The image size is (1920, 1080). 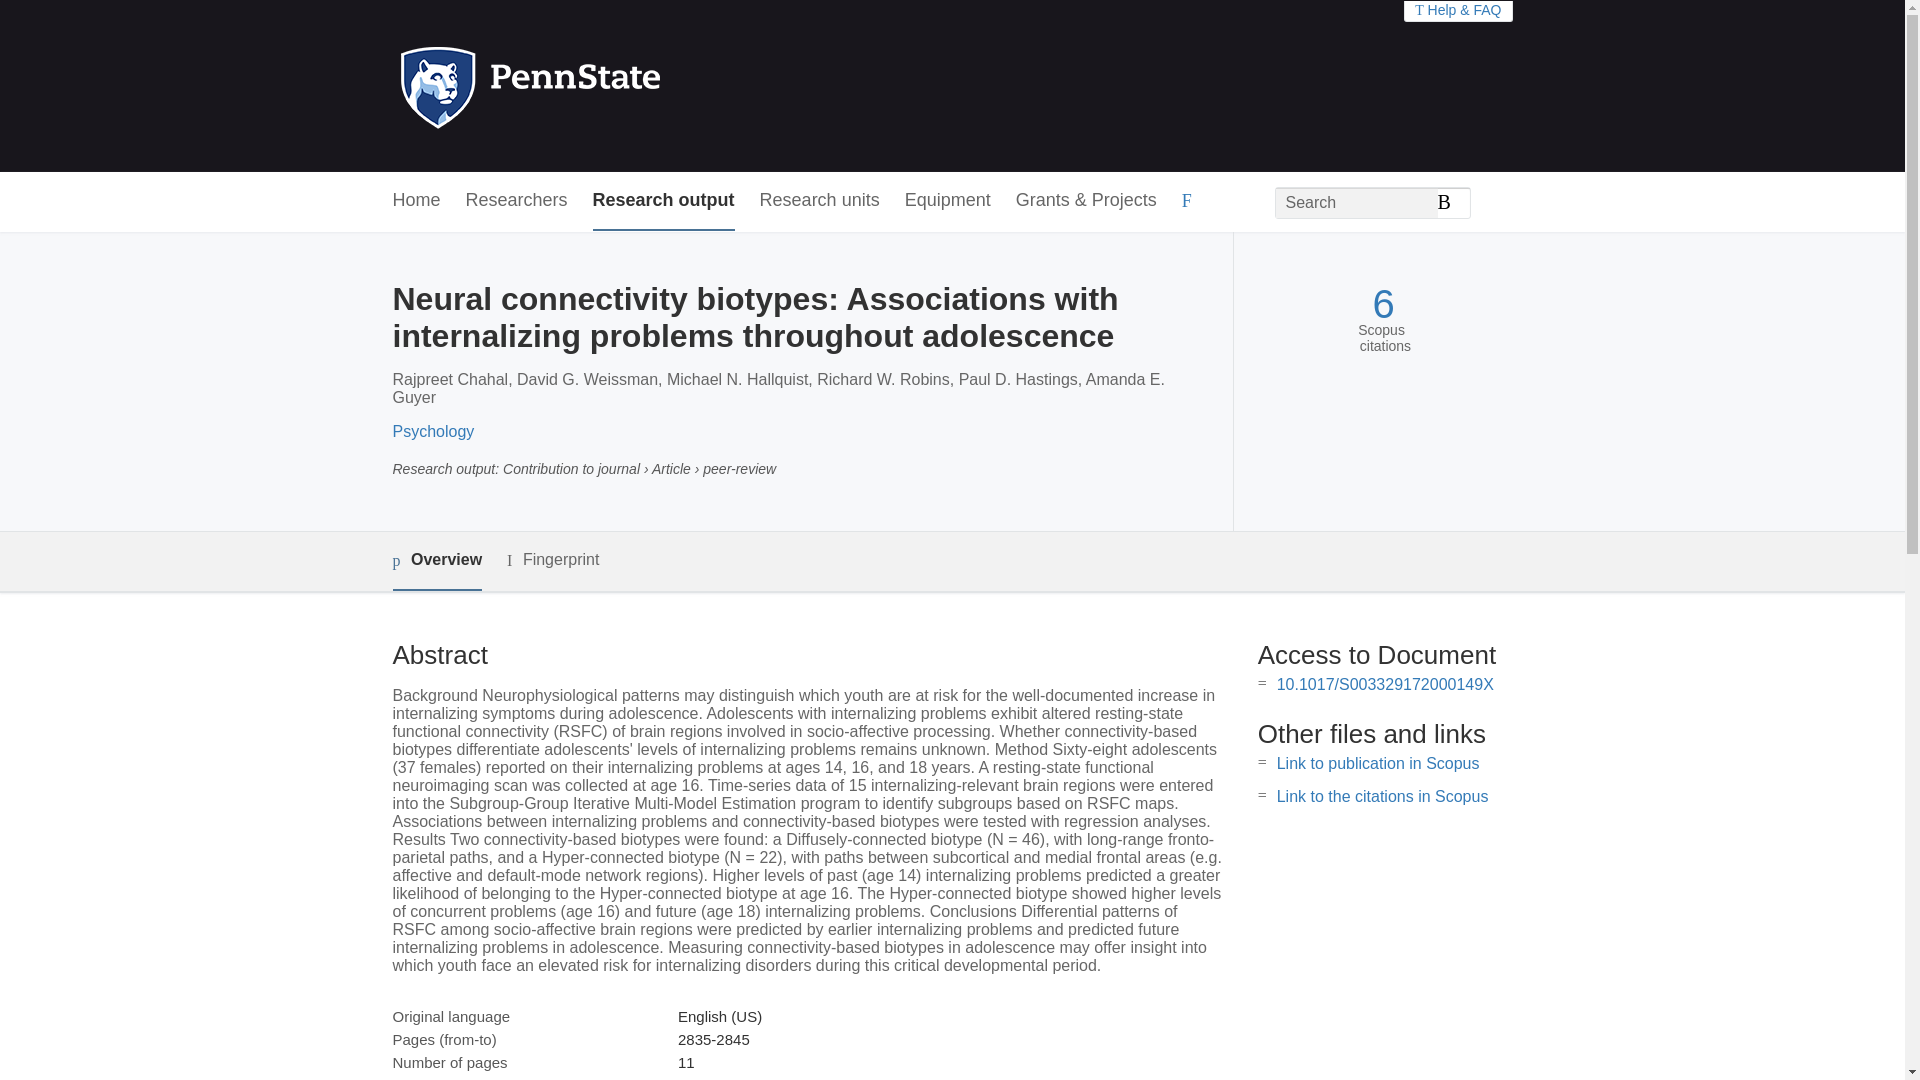 I want to click on Psychology, so click(x=432, y=431).